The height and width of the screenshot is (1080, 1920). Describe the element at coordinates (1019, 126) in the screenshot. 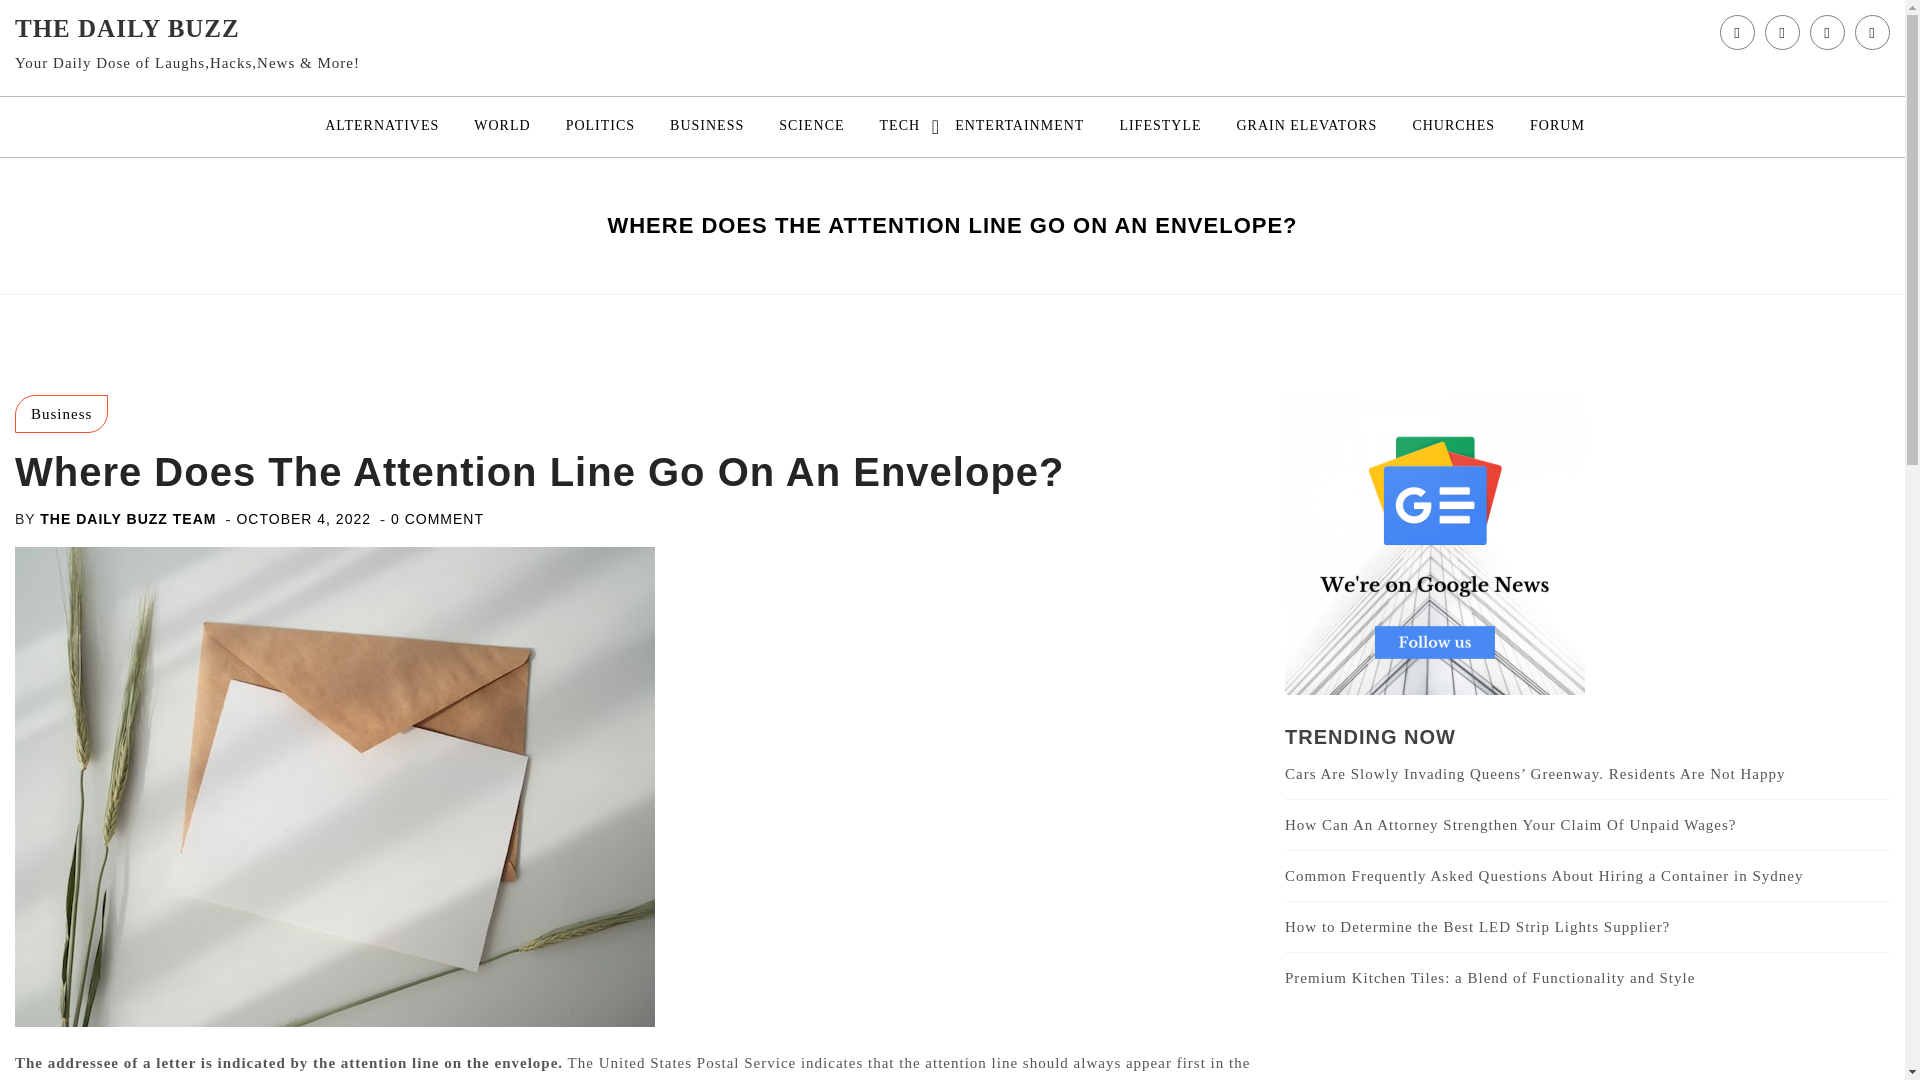

I see `ENTERTAINMENT` at that location.